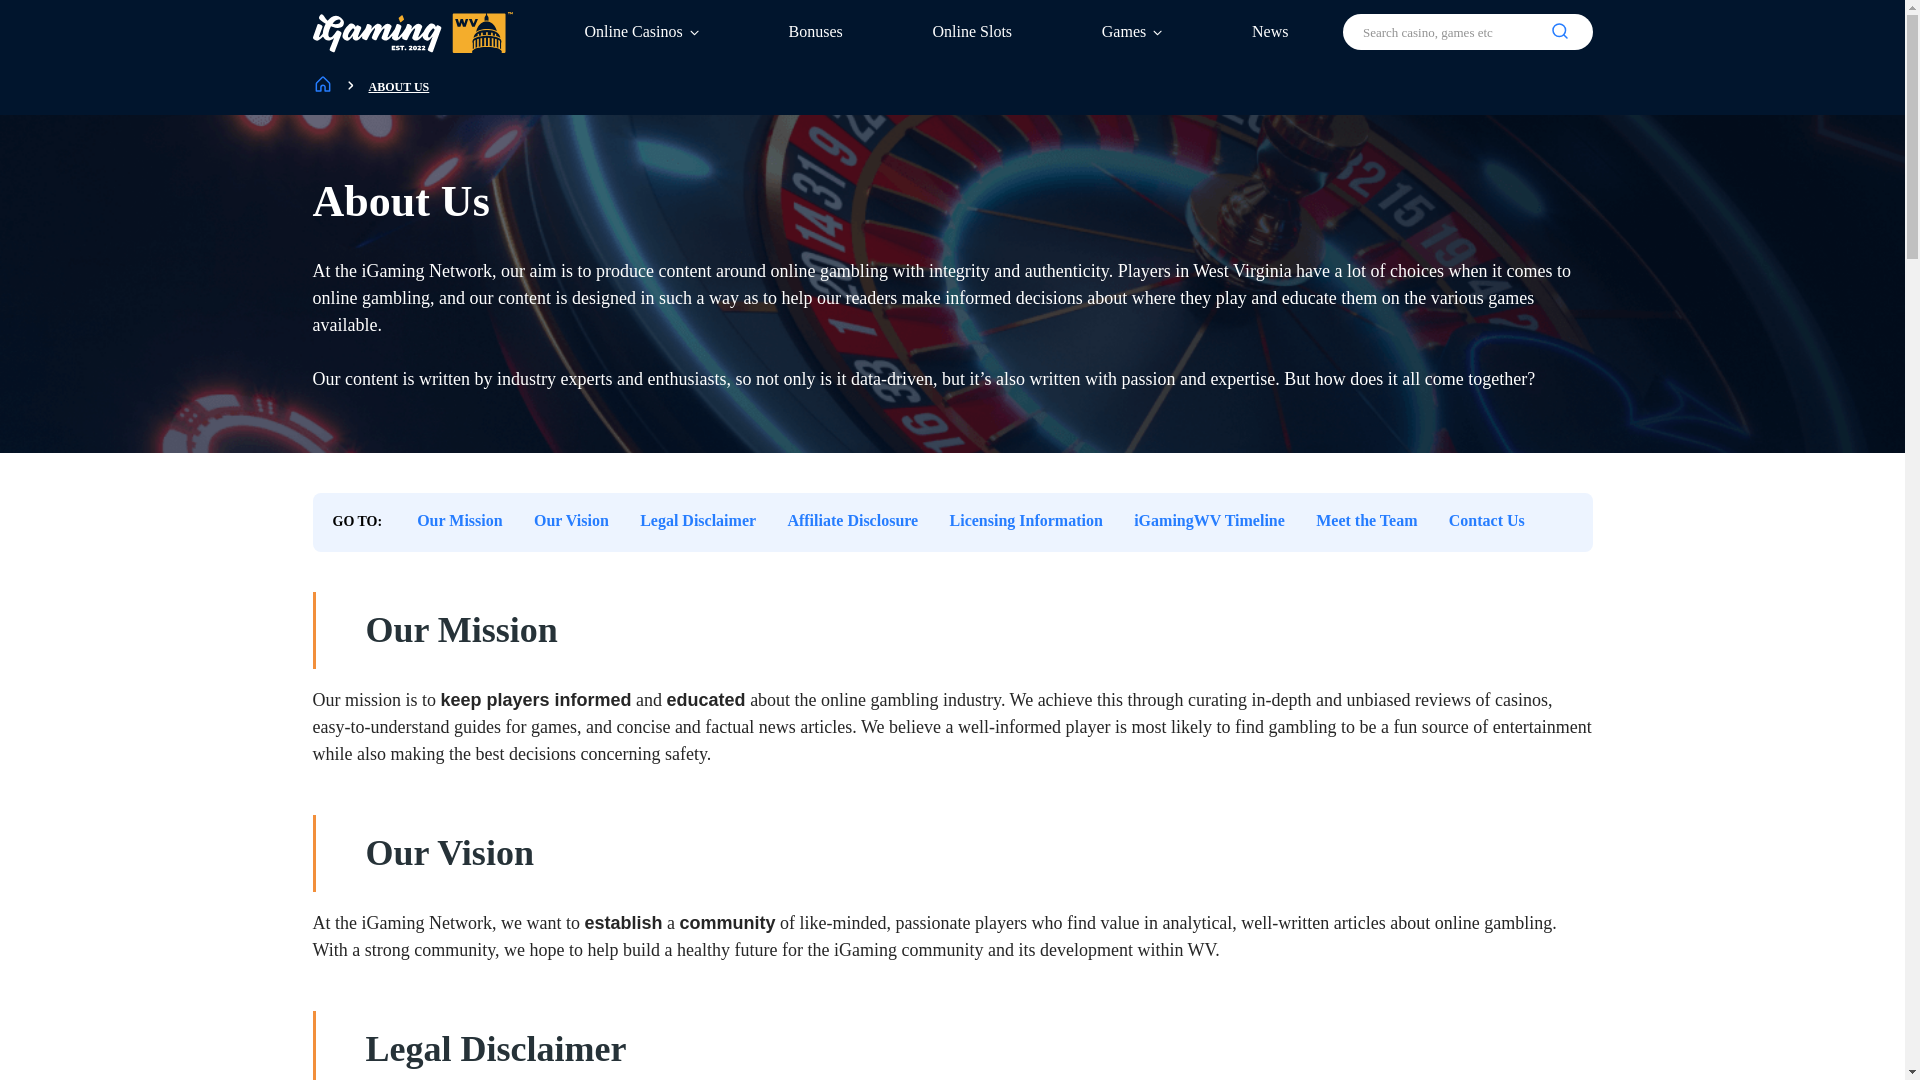 The height and width of the screenshot is (1080, 1920). What do you see at coordinates (1026, 522) in the screenshot?
I see `Licensing Information` at bounding box center [1026, 522].